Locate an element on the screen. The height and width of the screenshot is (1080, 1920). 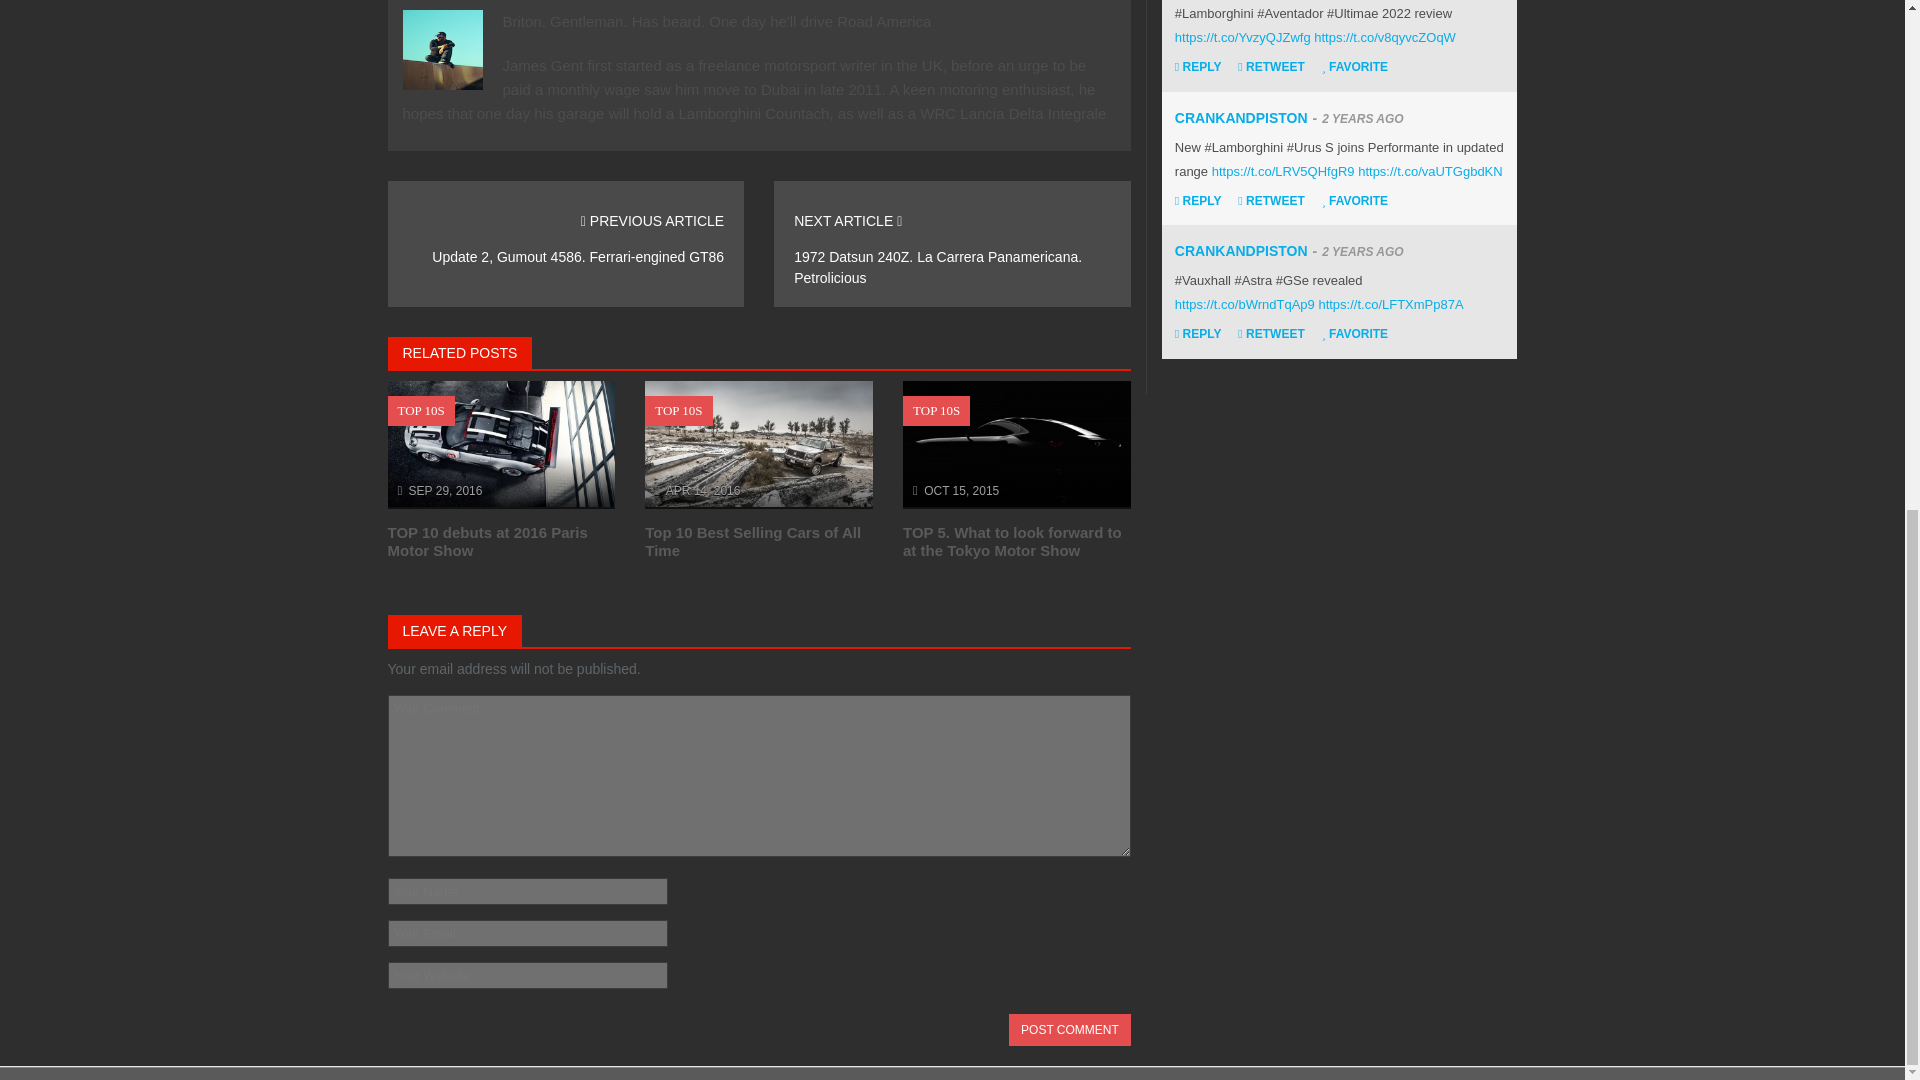
Thursday, October 15, 2015, 8:14 am is located at coordinates (960, 490).